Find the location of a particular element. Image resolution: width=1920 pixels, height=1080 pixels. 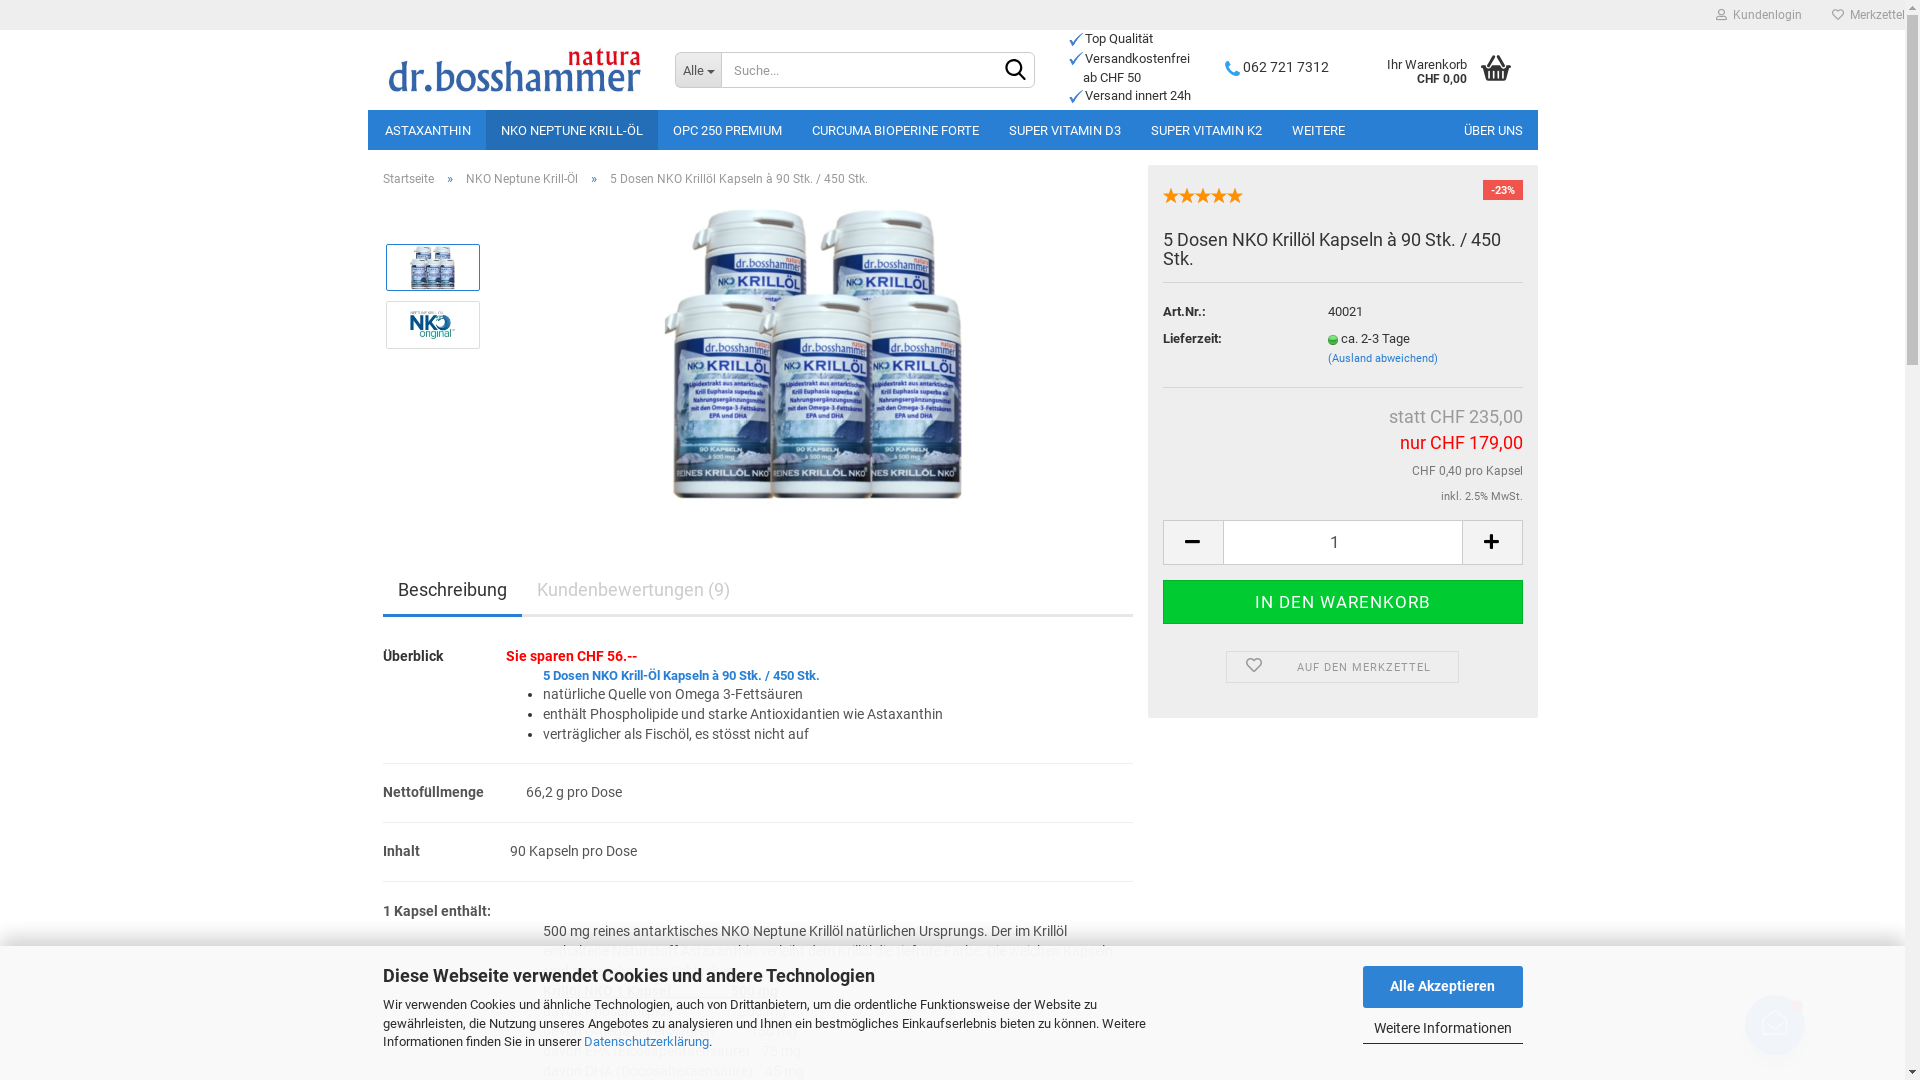

OPC 250 PREMIUM is located at coordinates (728, 130).